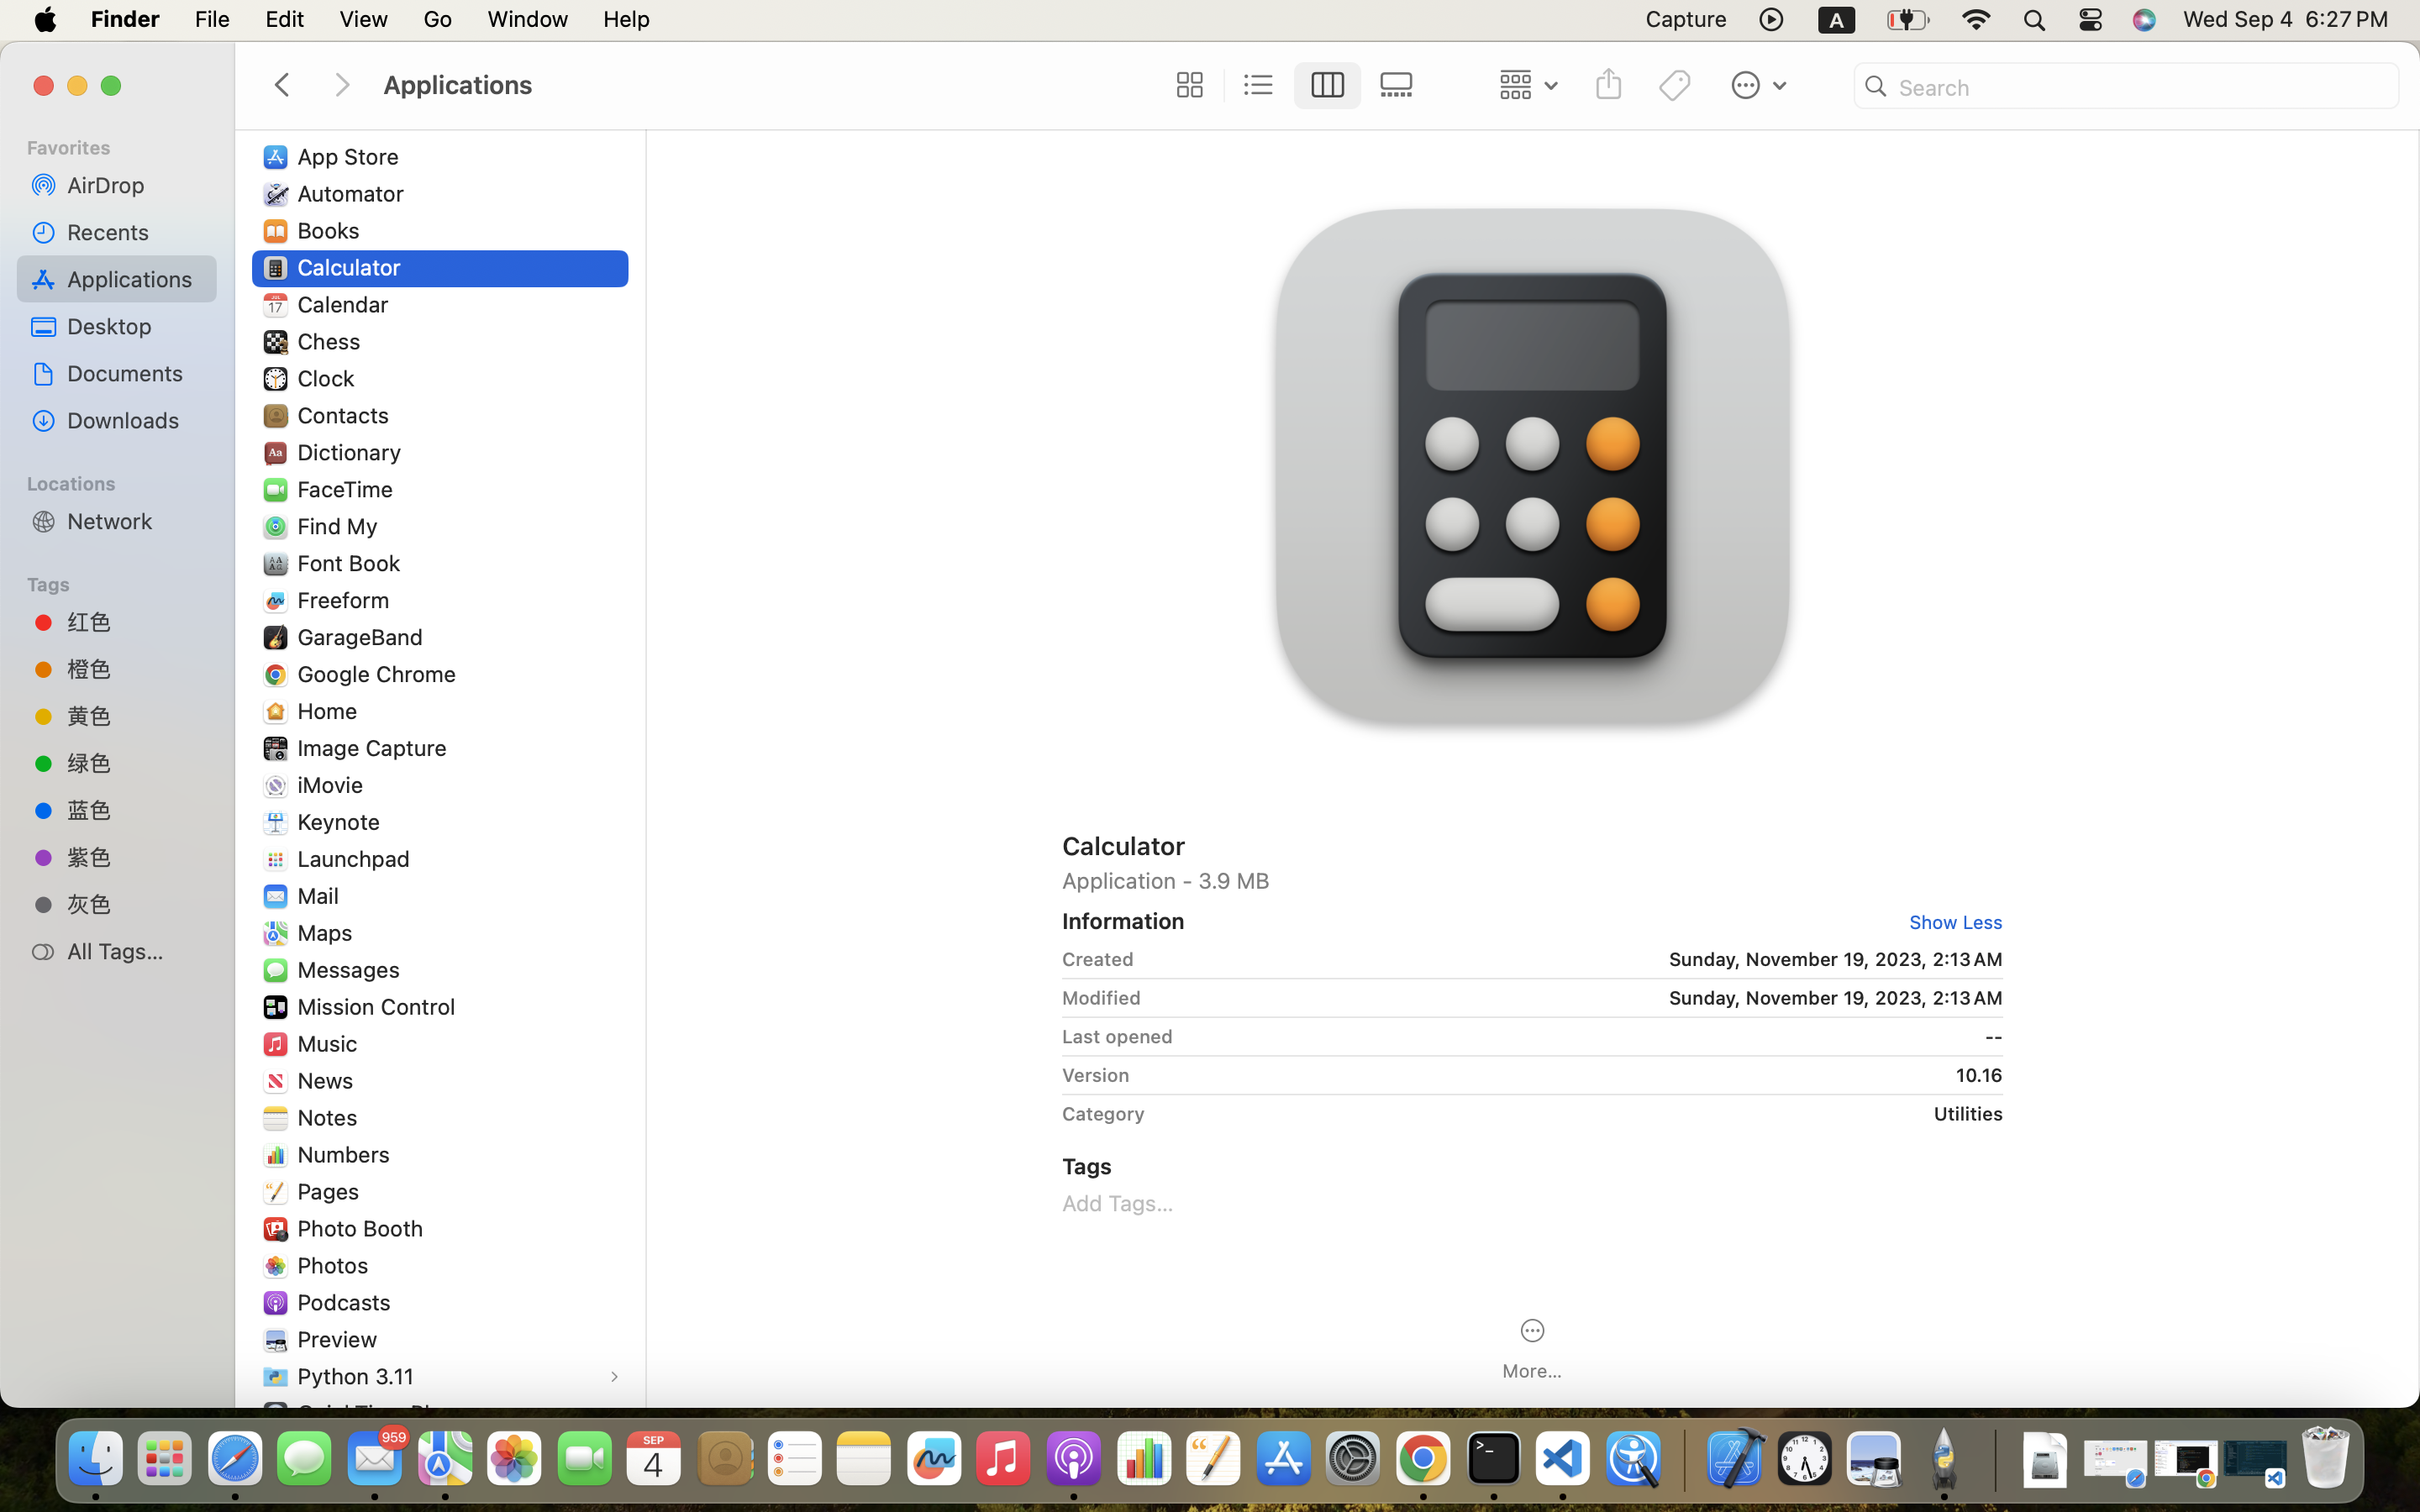 This screenshot has height=1512, width=2420. What do you see at coordinates (353, 563) in the screenshot?
I see `Font Book` at bounding box center [353, 563].